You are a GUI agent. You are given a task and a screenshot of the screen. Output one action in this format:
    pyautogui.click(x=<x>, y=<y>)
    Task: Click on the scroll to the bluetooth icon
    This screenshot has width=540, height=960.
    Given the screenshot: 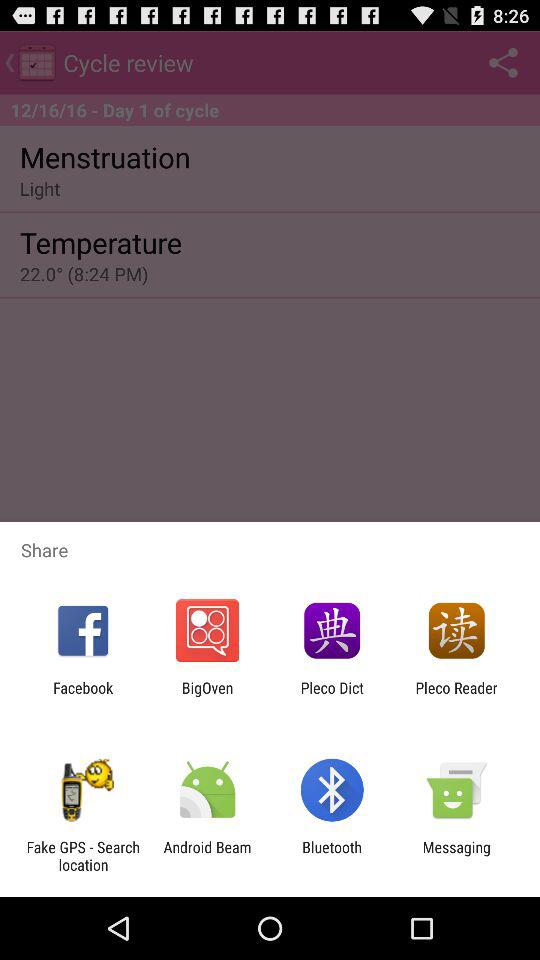 What is the action you would take?
    pyautogui.click(x=332, y=856)
    